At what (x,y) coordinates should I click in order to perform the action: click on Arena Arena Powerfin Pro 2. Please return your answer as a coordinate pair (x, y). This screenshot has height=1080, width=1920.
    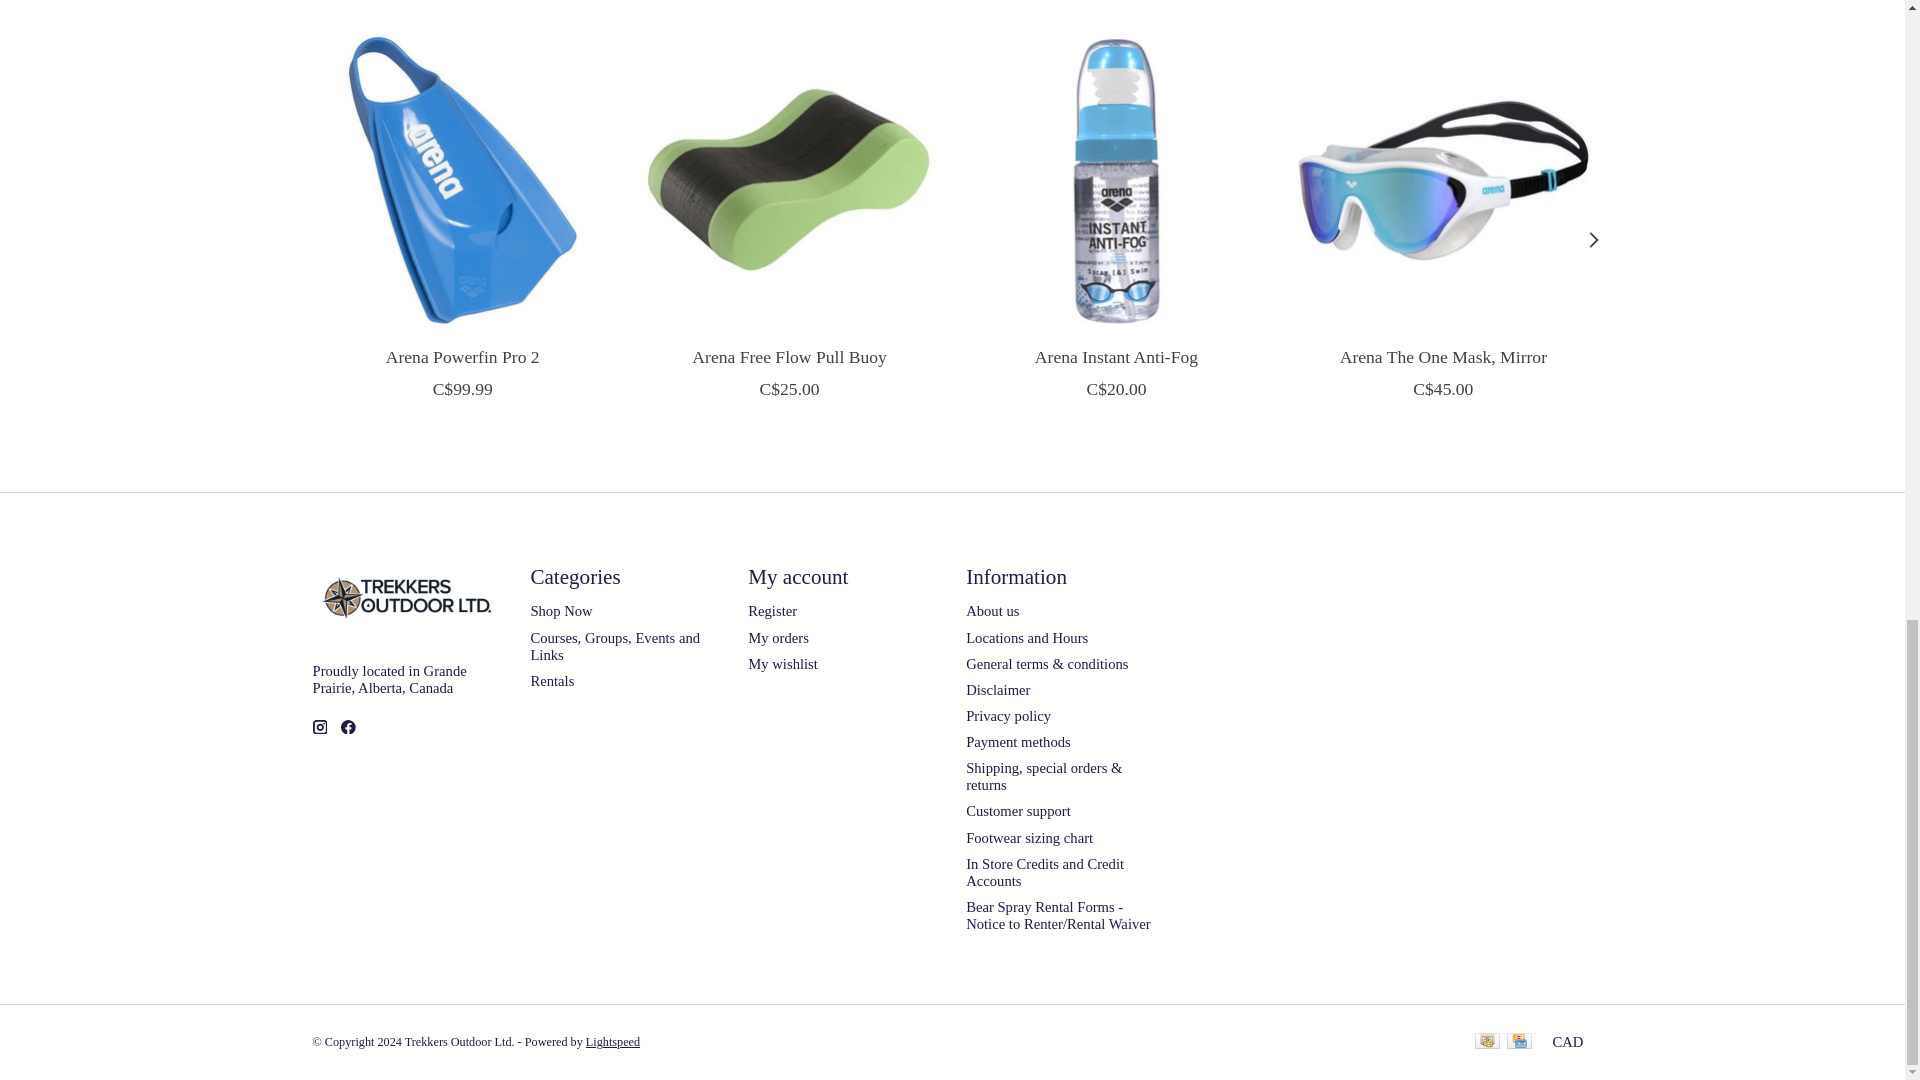
    Looking at the image, I should click on (460, 180).